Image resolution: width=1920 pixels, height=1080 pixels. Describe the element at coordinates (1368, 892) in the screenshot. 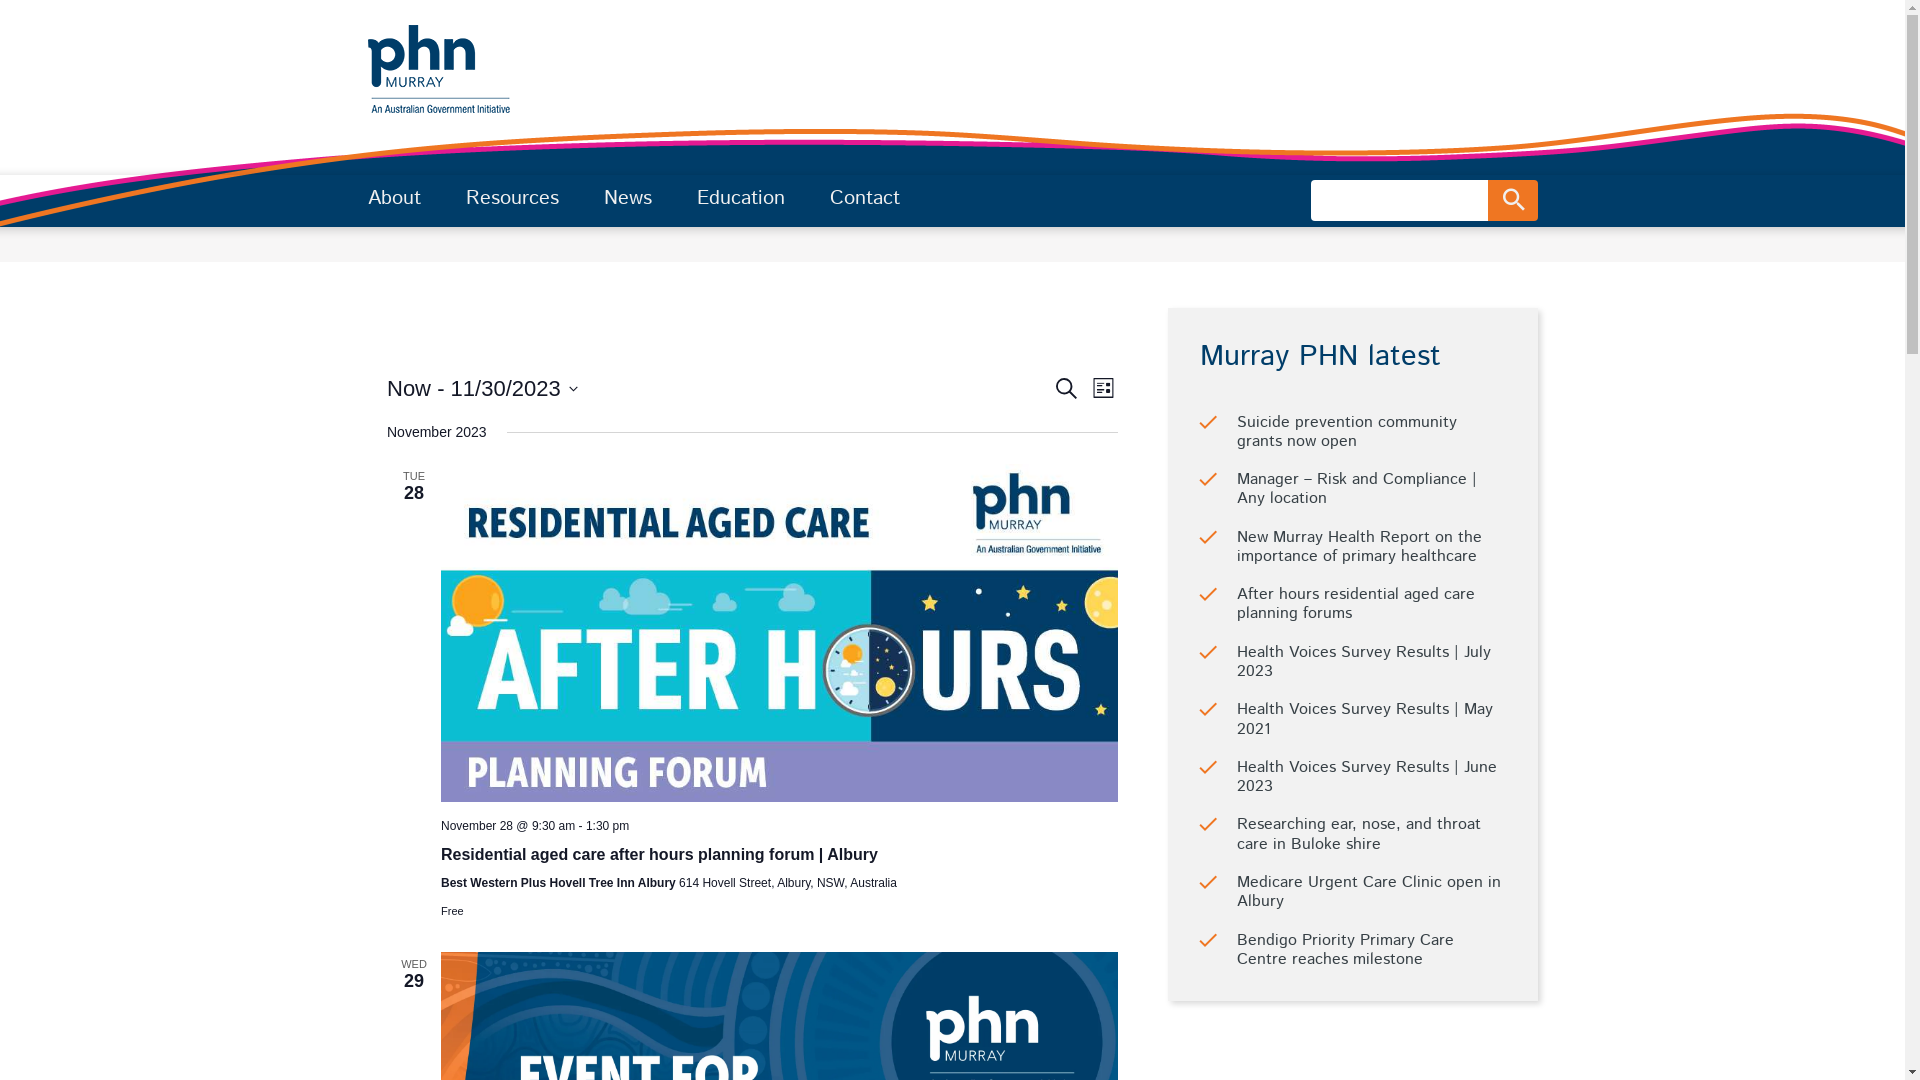

I see `Medicare Urgent Care Clinic open in Albury` at that location.